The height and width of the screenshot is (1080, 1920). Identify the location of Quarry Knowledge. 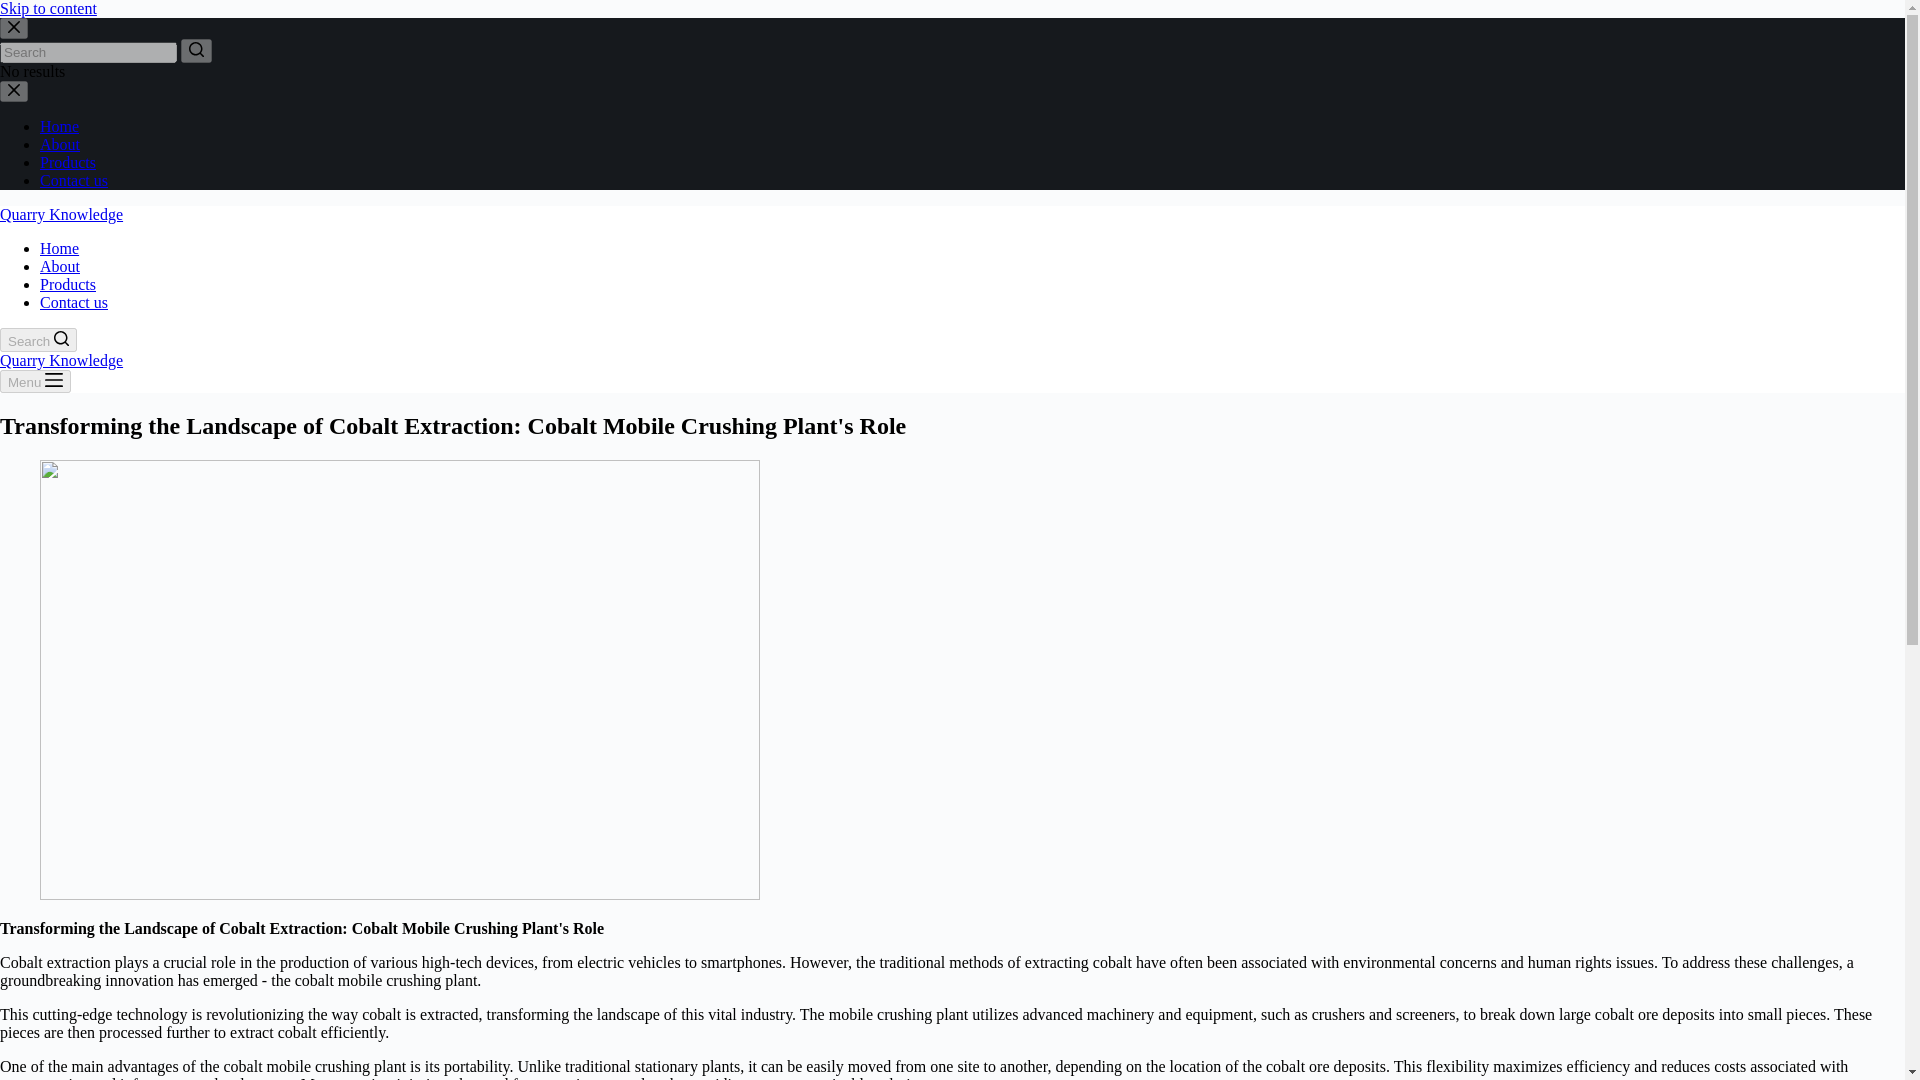
(61, 360).